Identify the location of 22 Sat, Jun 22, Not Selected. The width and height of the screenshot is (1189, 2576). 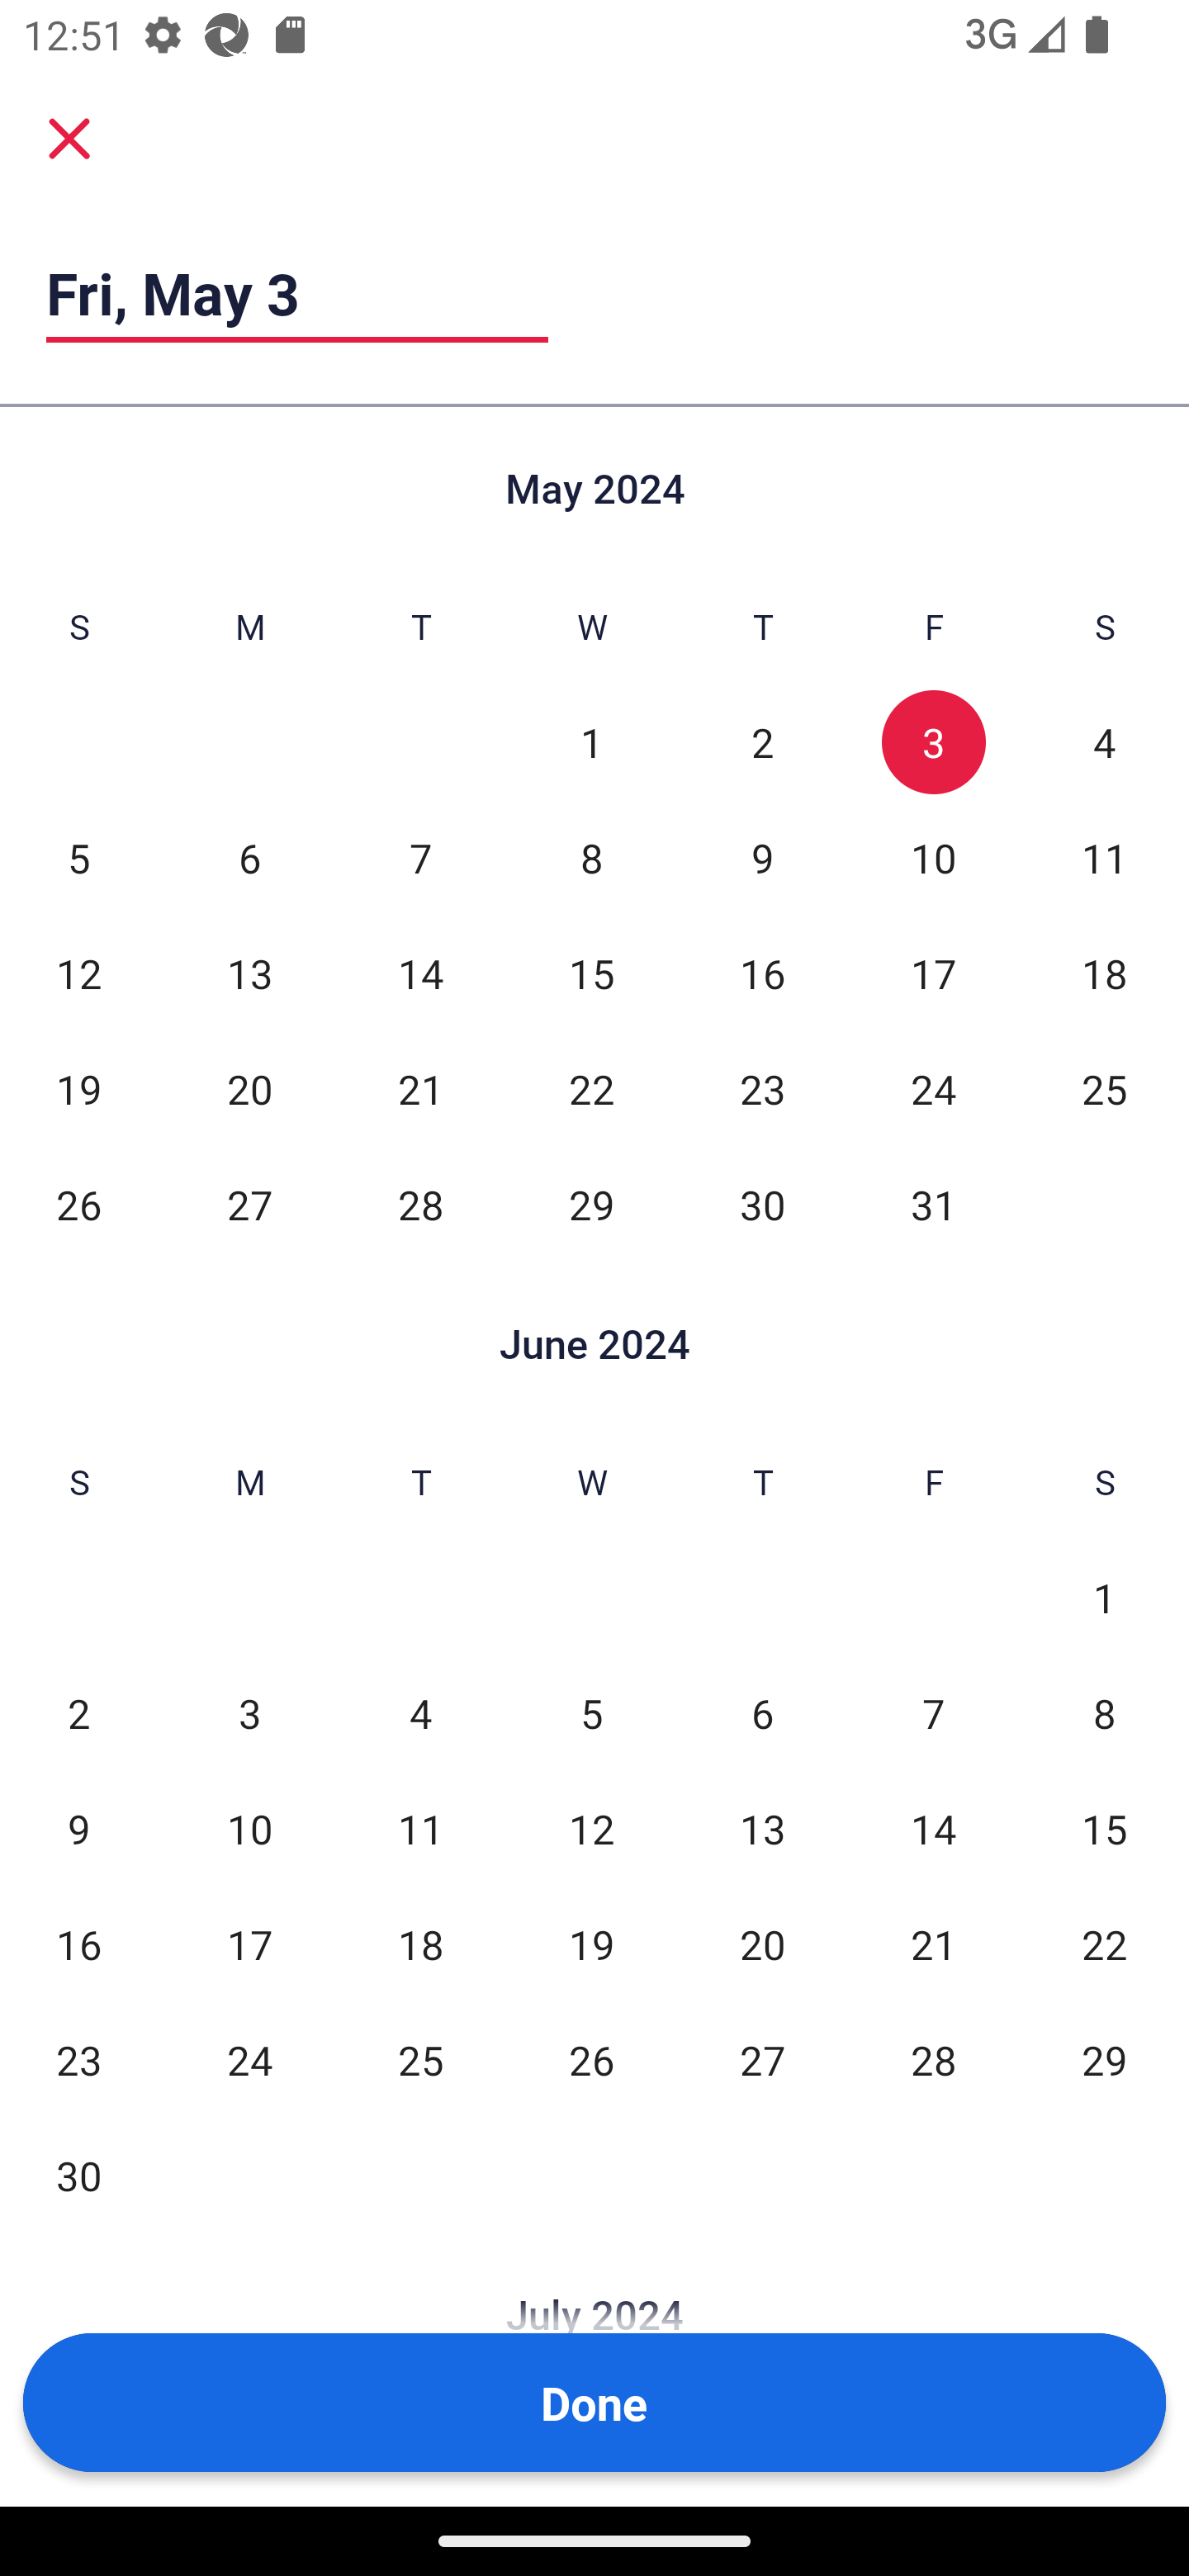
(1105, 1944).